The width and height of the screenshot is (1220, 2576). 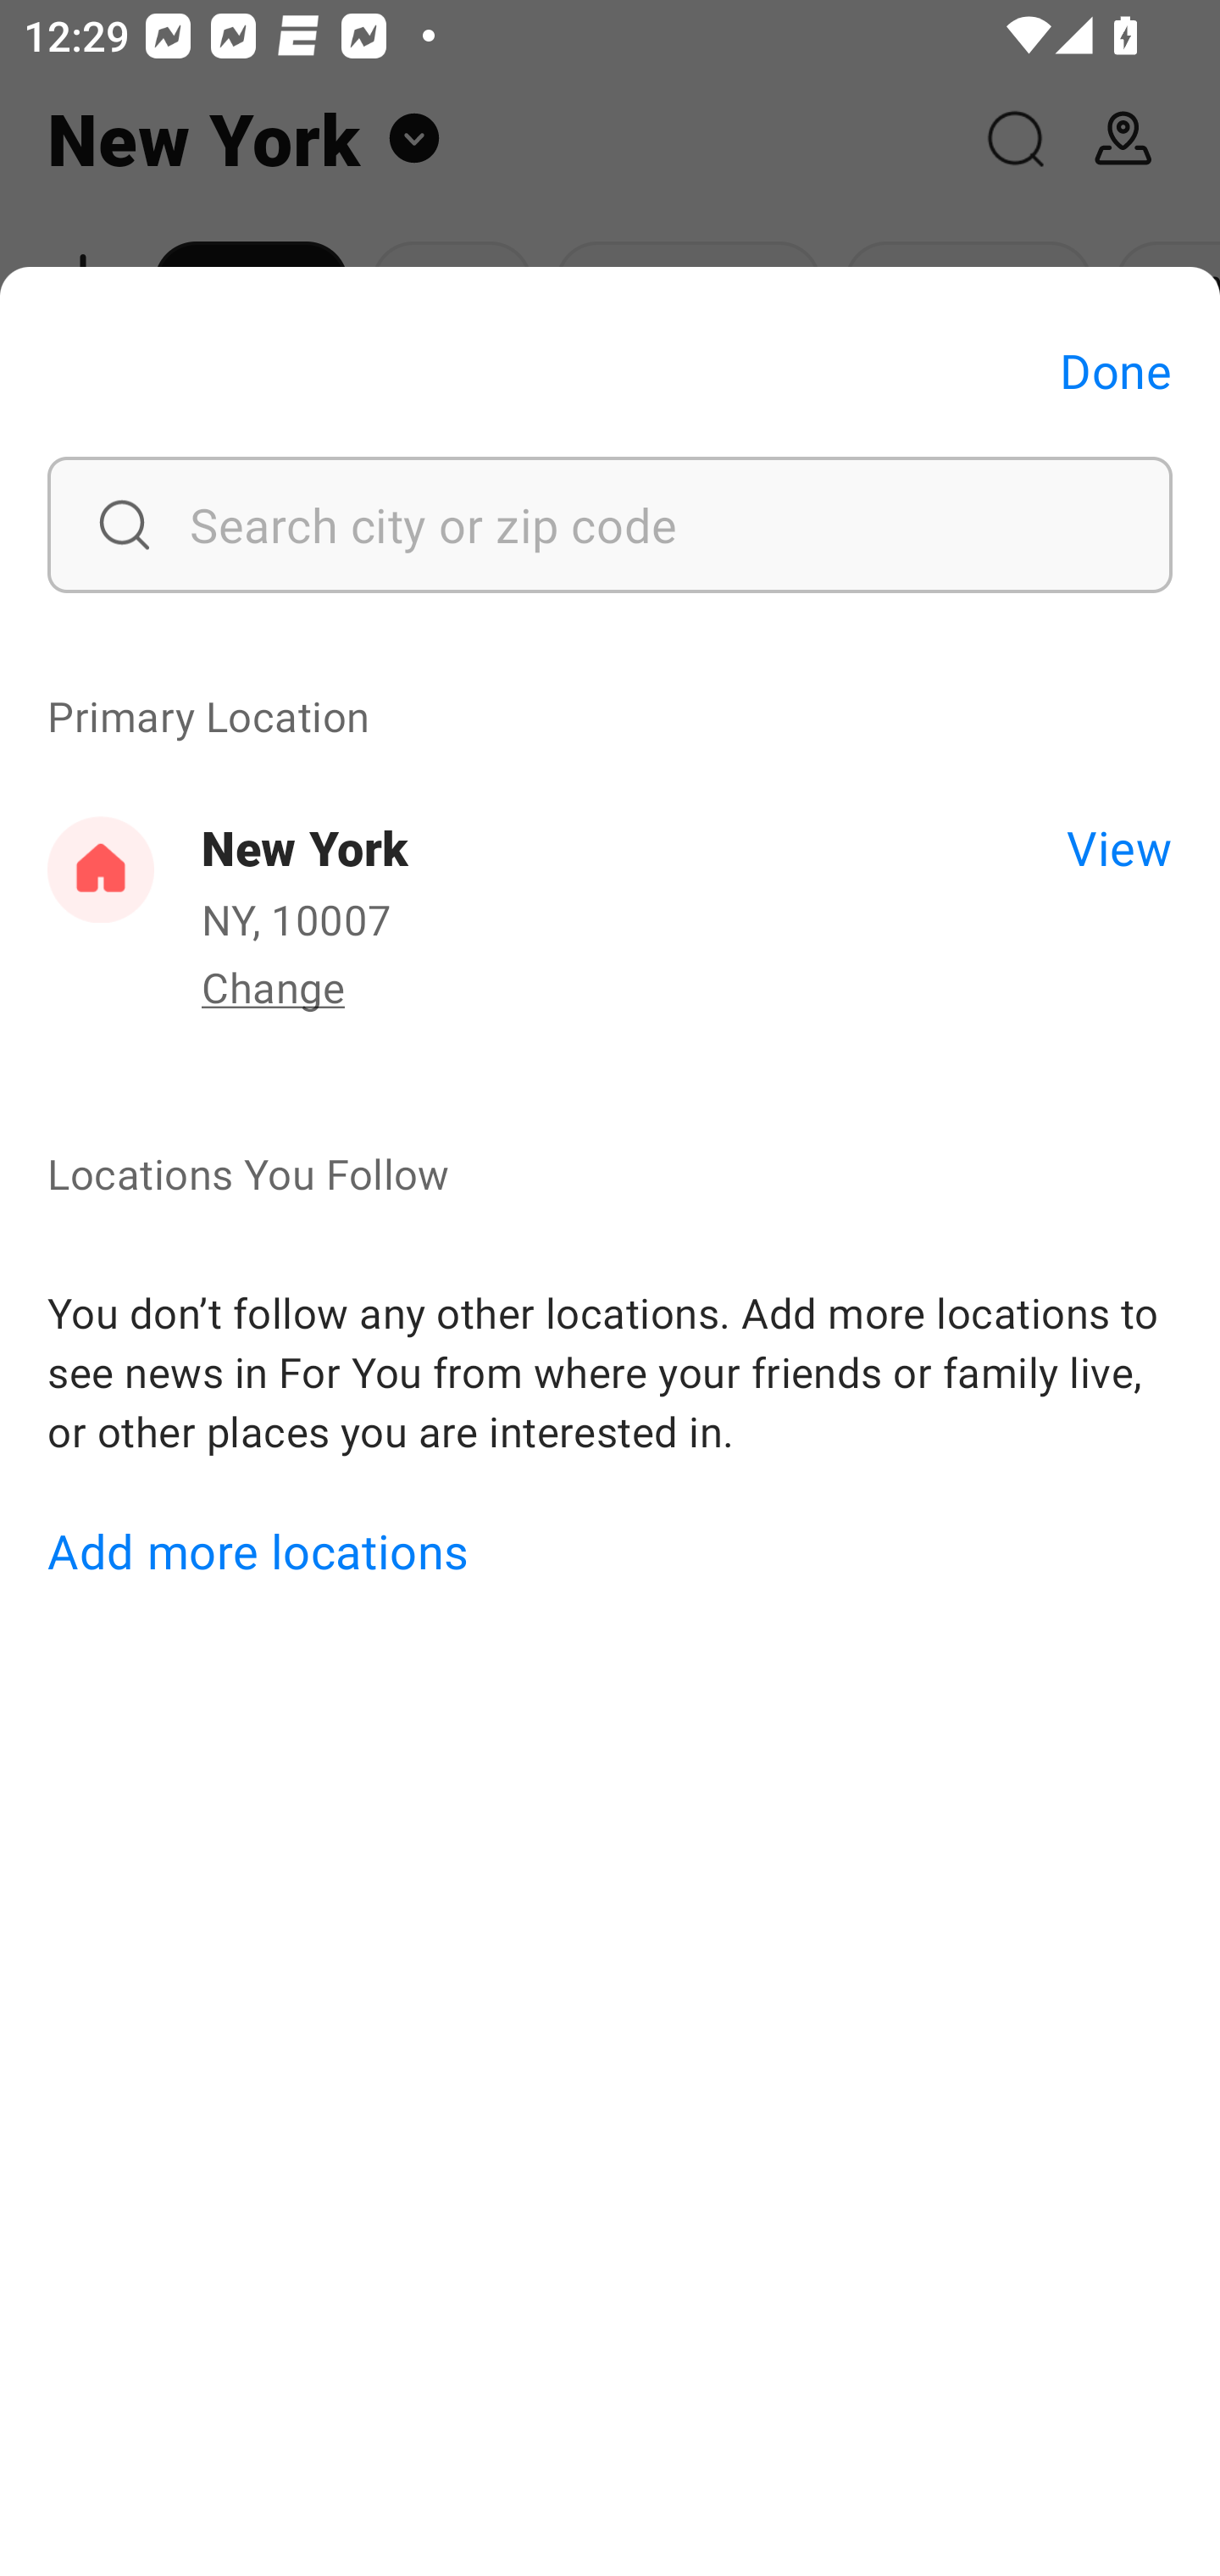 What do you see at coordinates (1118, 846) in the screenshot?
I see `View` at bounding box center [1118, 846].